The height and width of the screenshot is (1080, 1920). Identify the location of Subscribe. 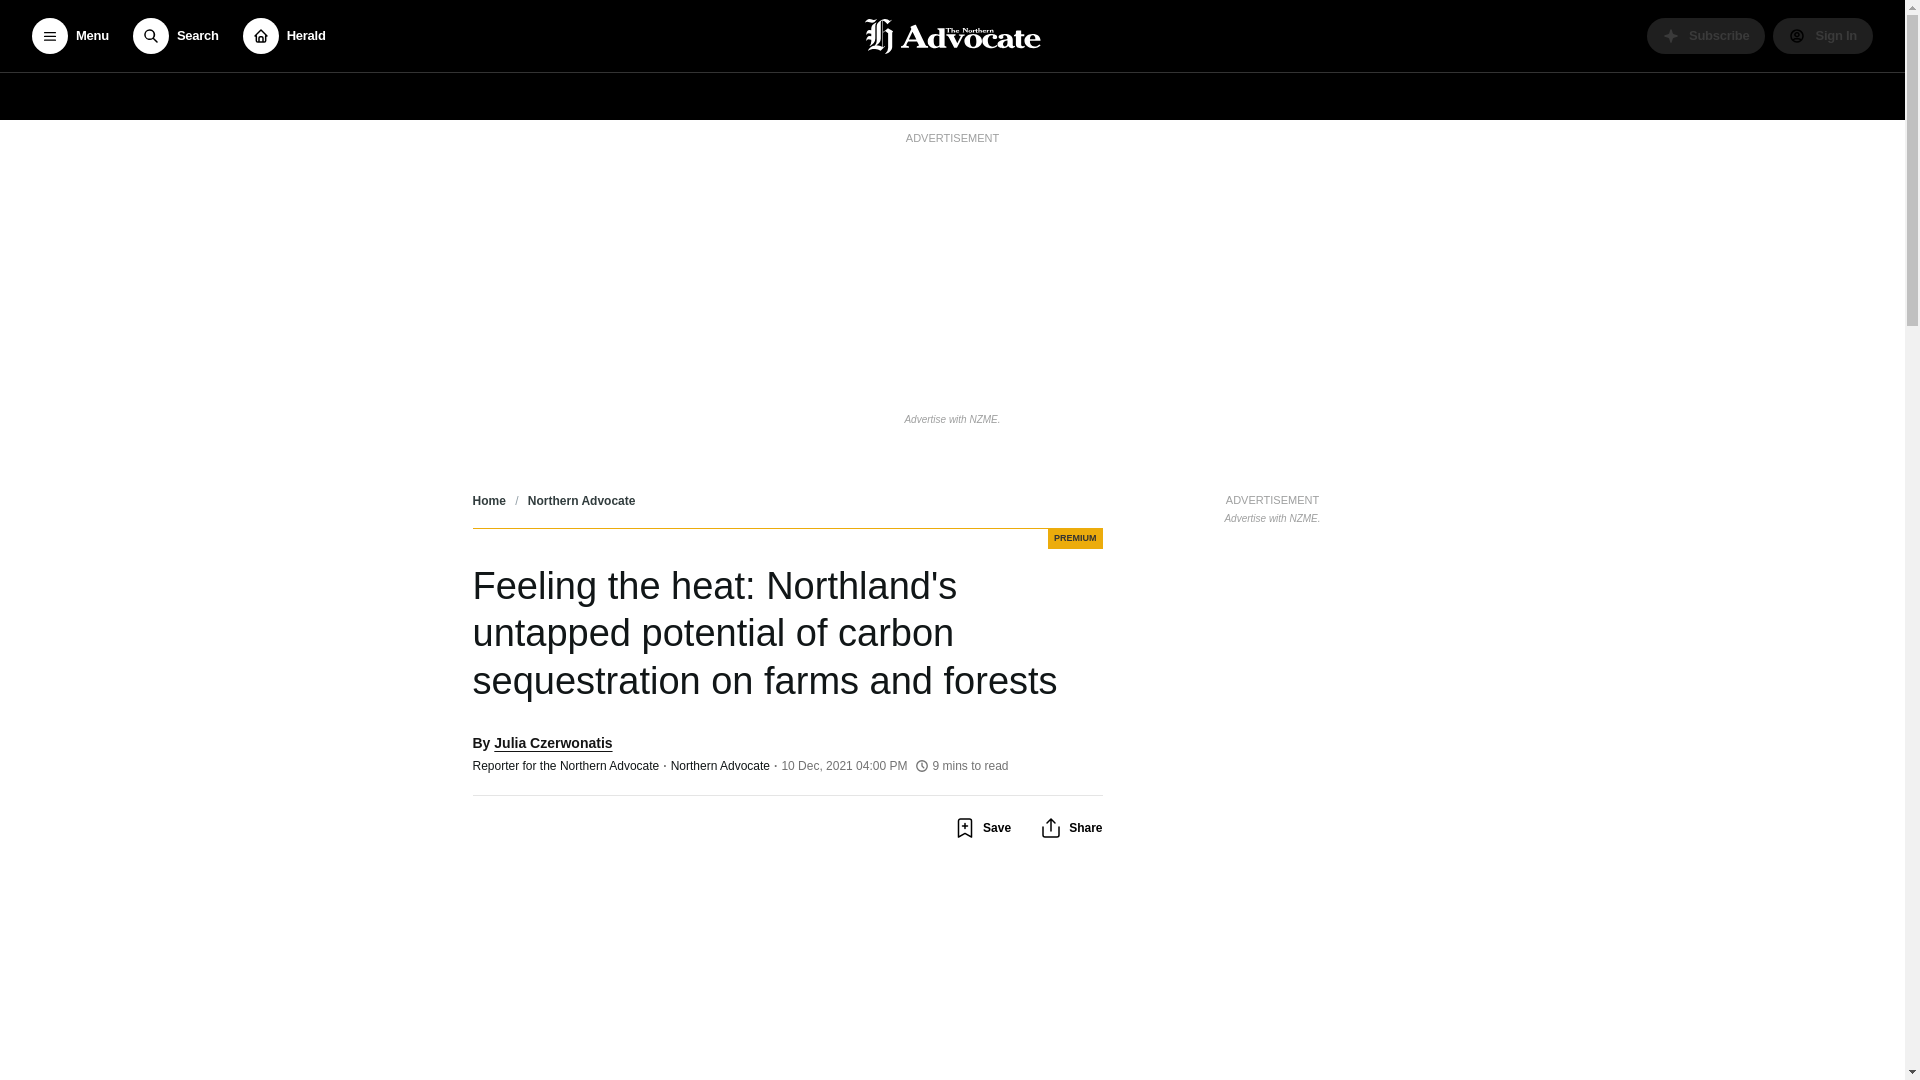
(1706, 36).